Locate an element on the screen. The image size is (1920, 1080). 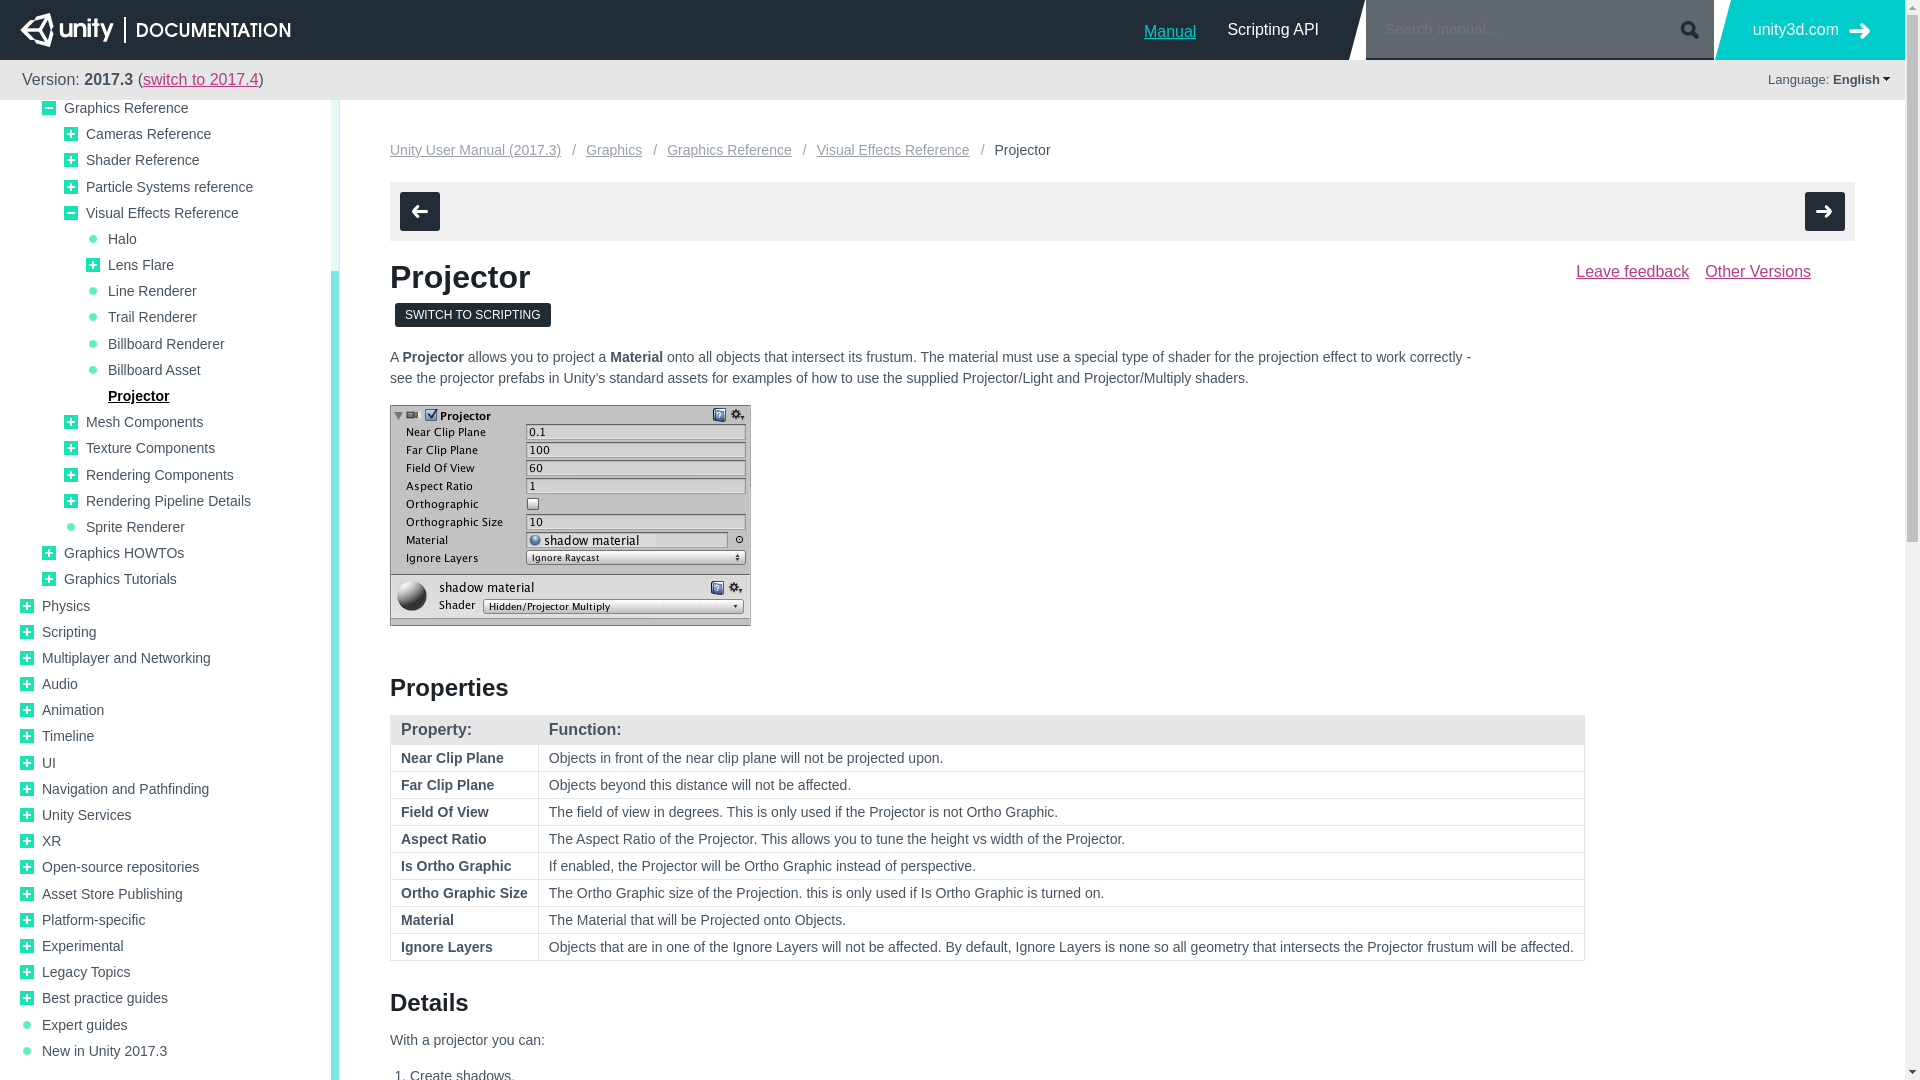
Go to Projector page in the Scripting Reference is located at coordinates (473, 315).